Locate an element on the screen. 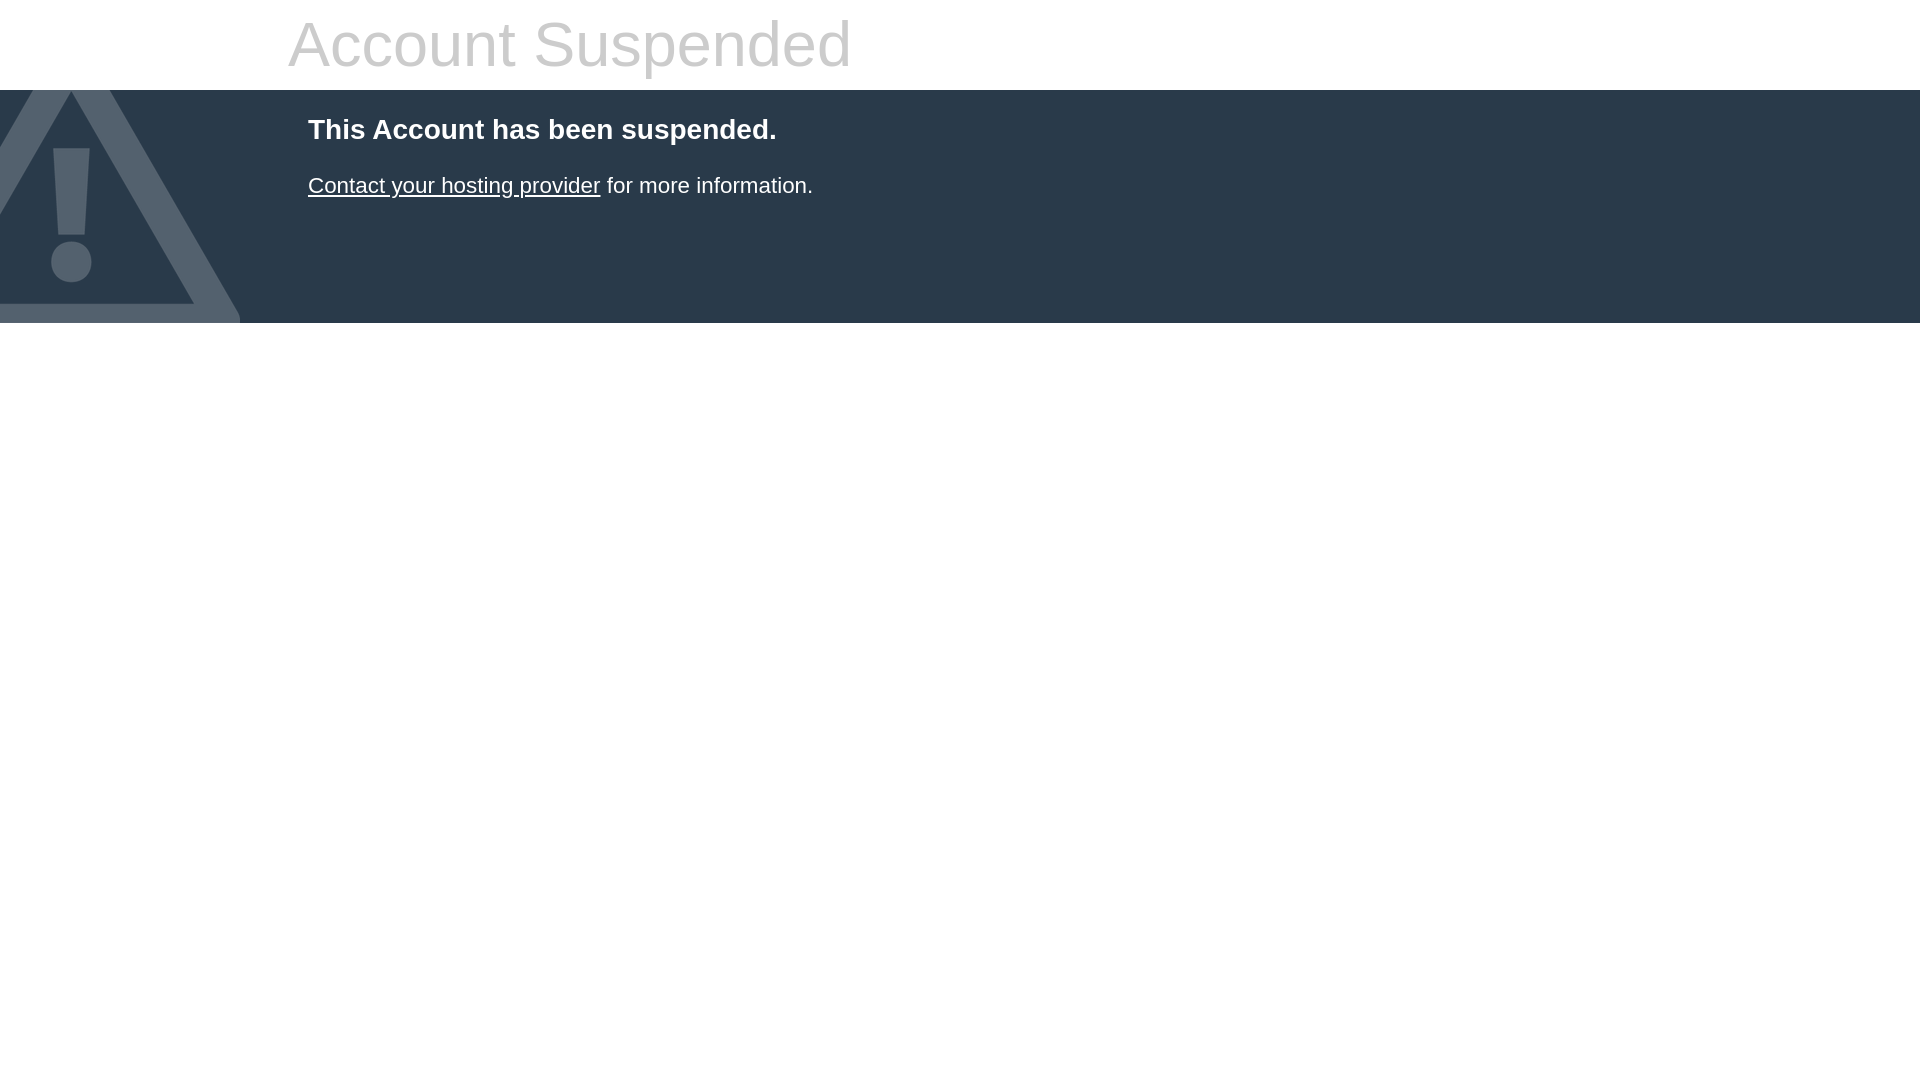 The height and width of the screenshot is (1080, 1920). Contact your hosting provider is located at coordinates (453, 184).